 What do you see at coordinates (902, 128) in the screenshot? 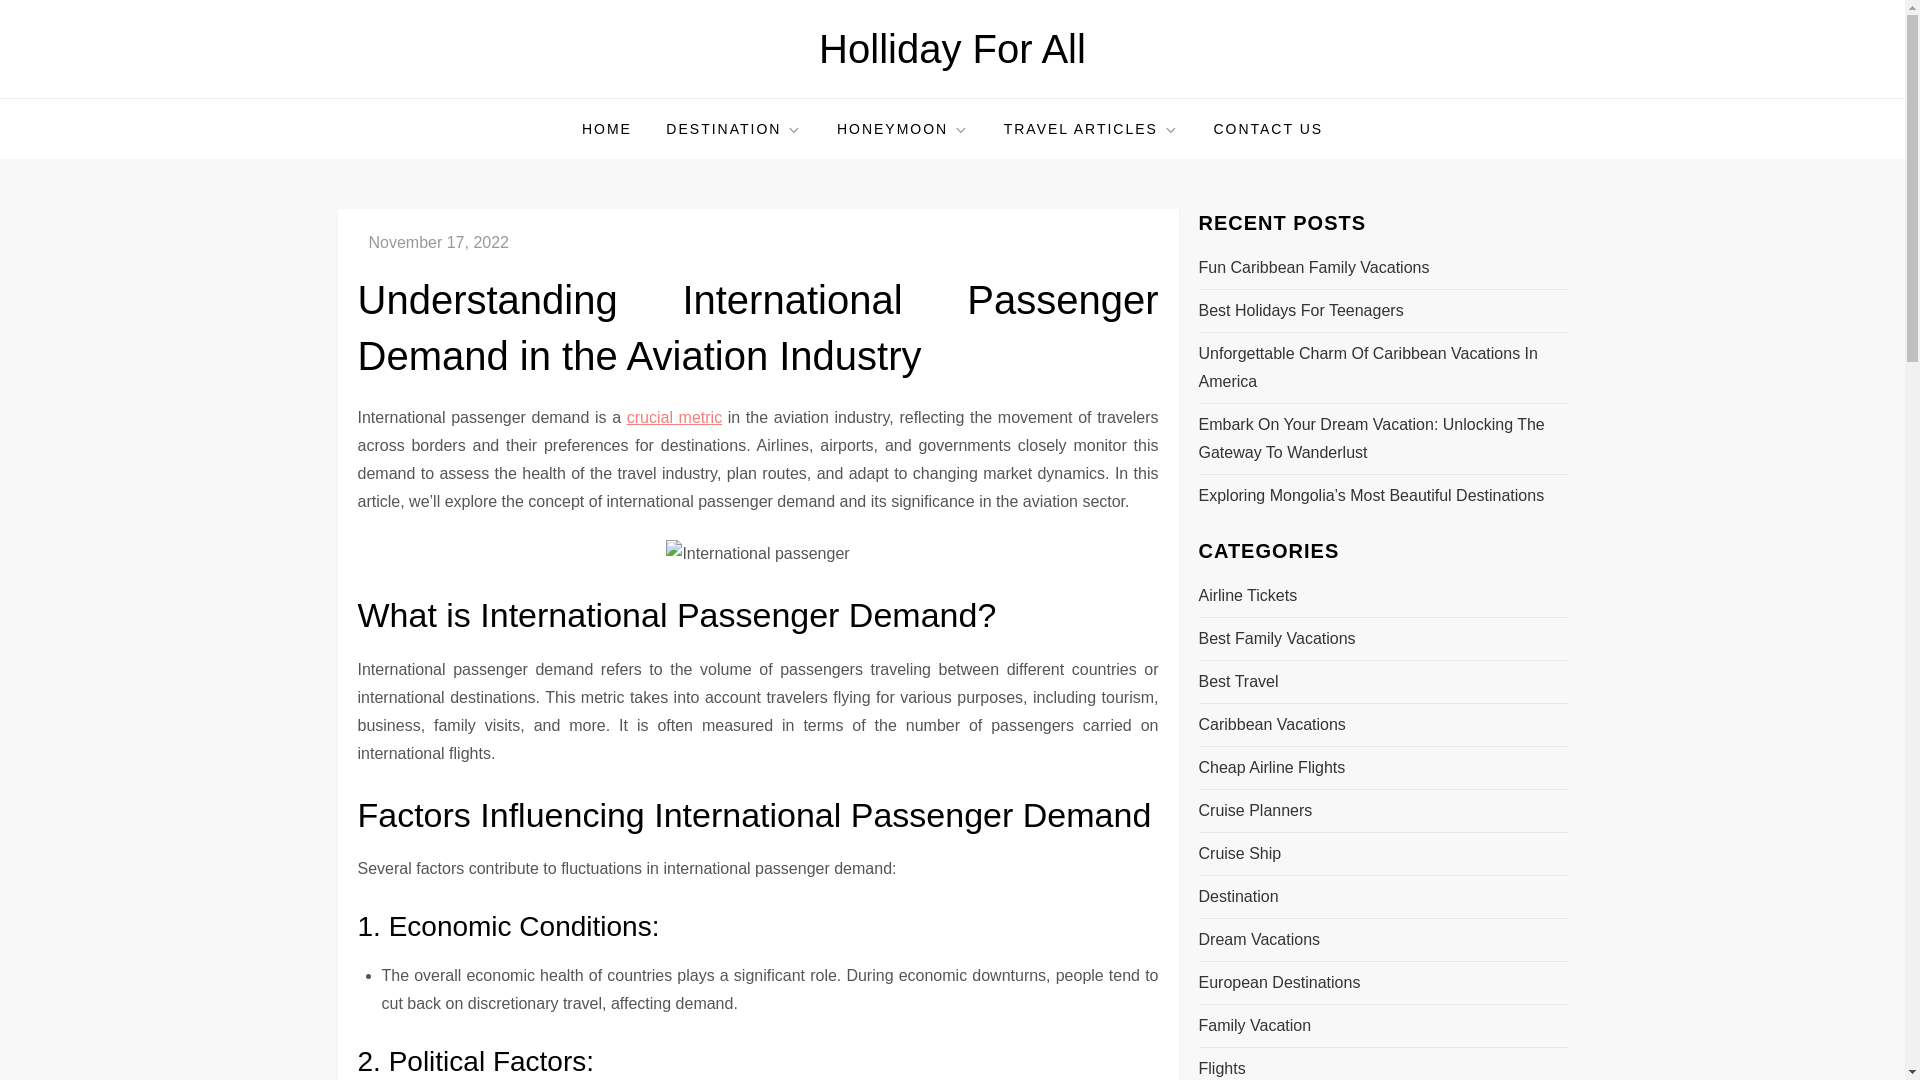
I see `HONEYMOON` at bounding box center [902, 128].